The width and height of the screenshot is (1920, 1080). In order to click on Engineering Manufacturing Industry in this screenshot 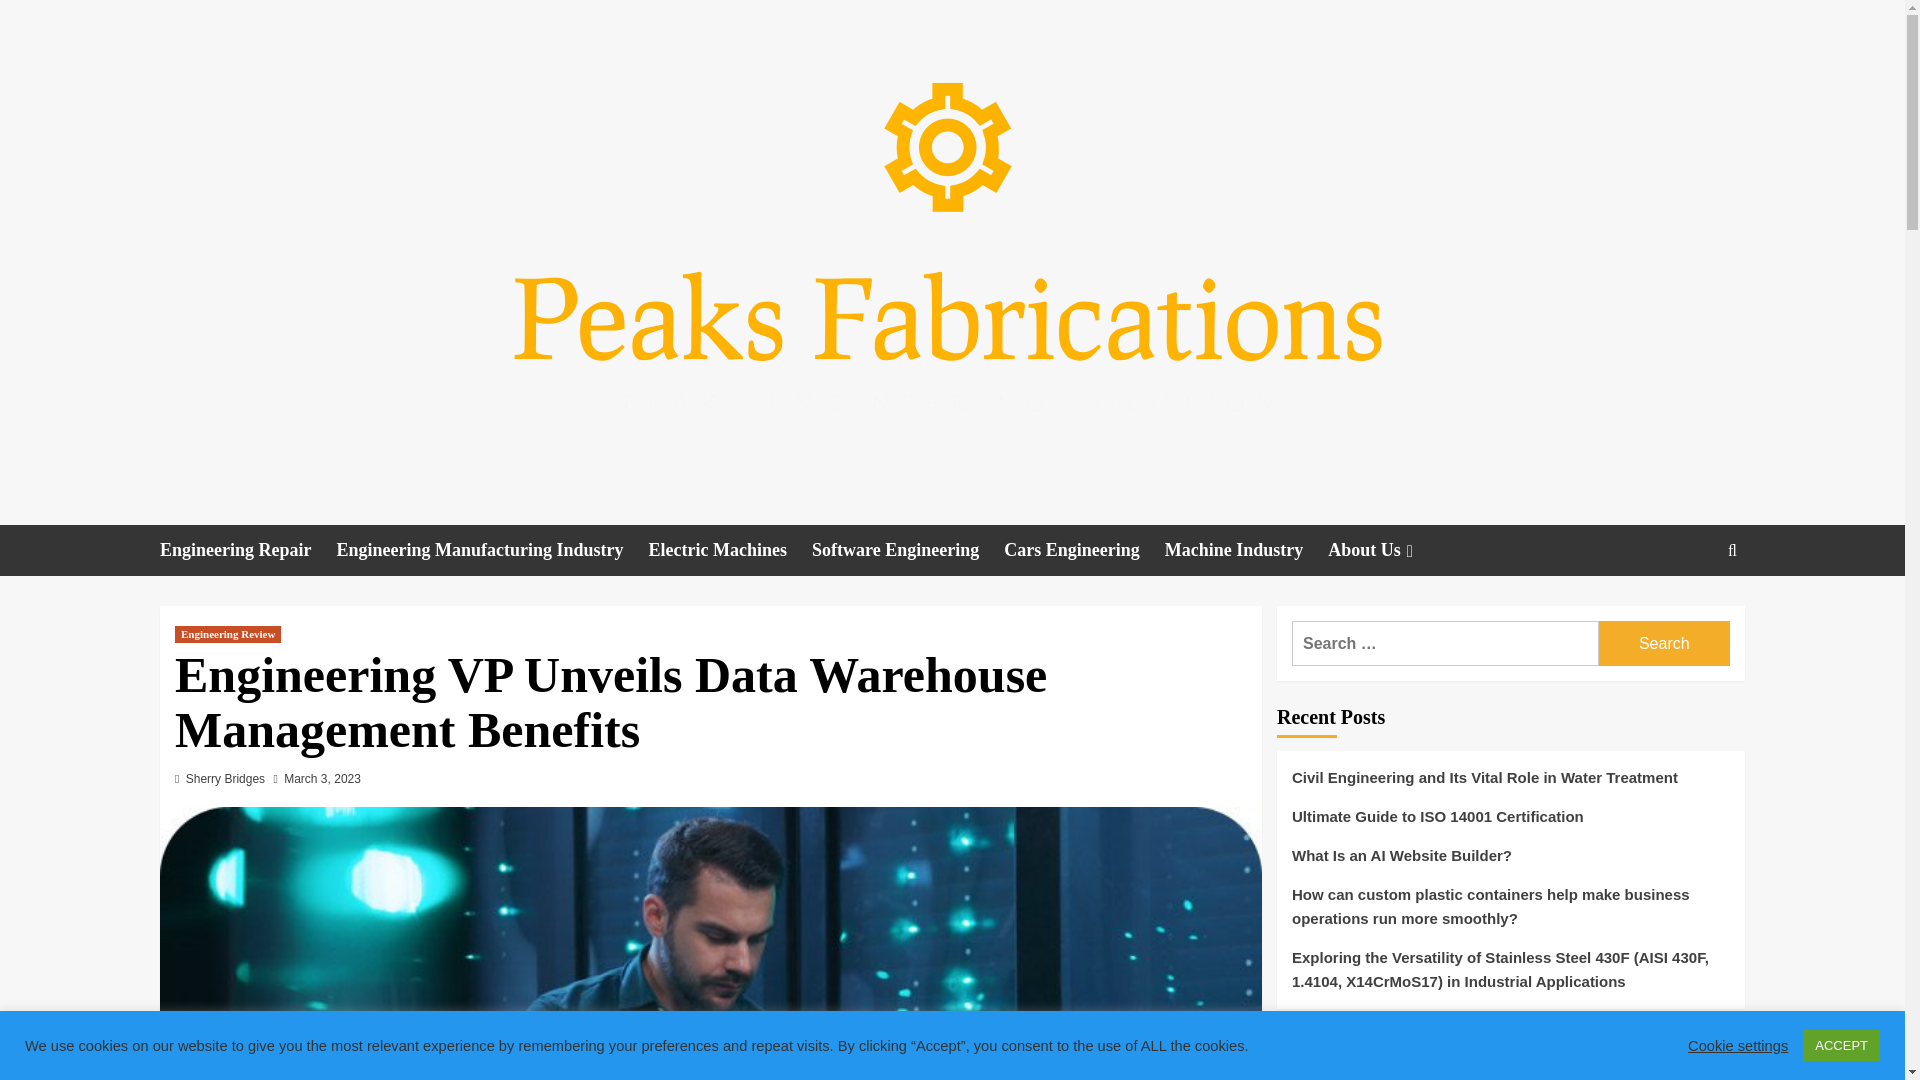, I will do `click(492, 550)`.